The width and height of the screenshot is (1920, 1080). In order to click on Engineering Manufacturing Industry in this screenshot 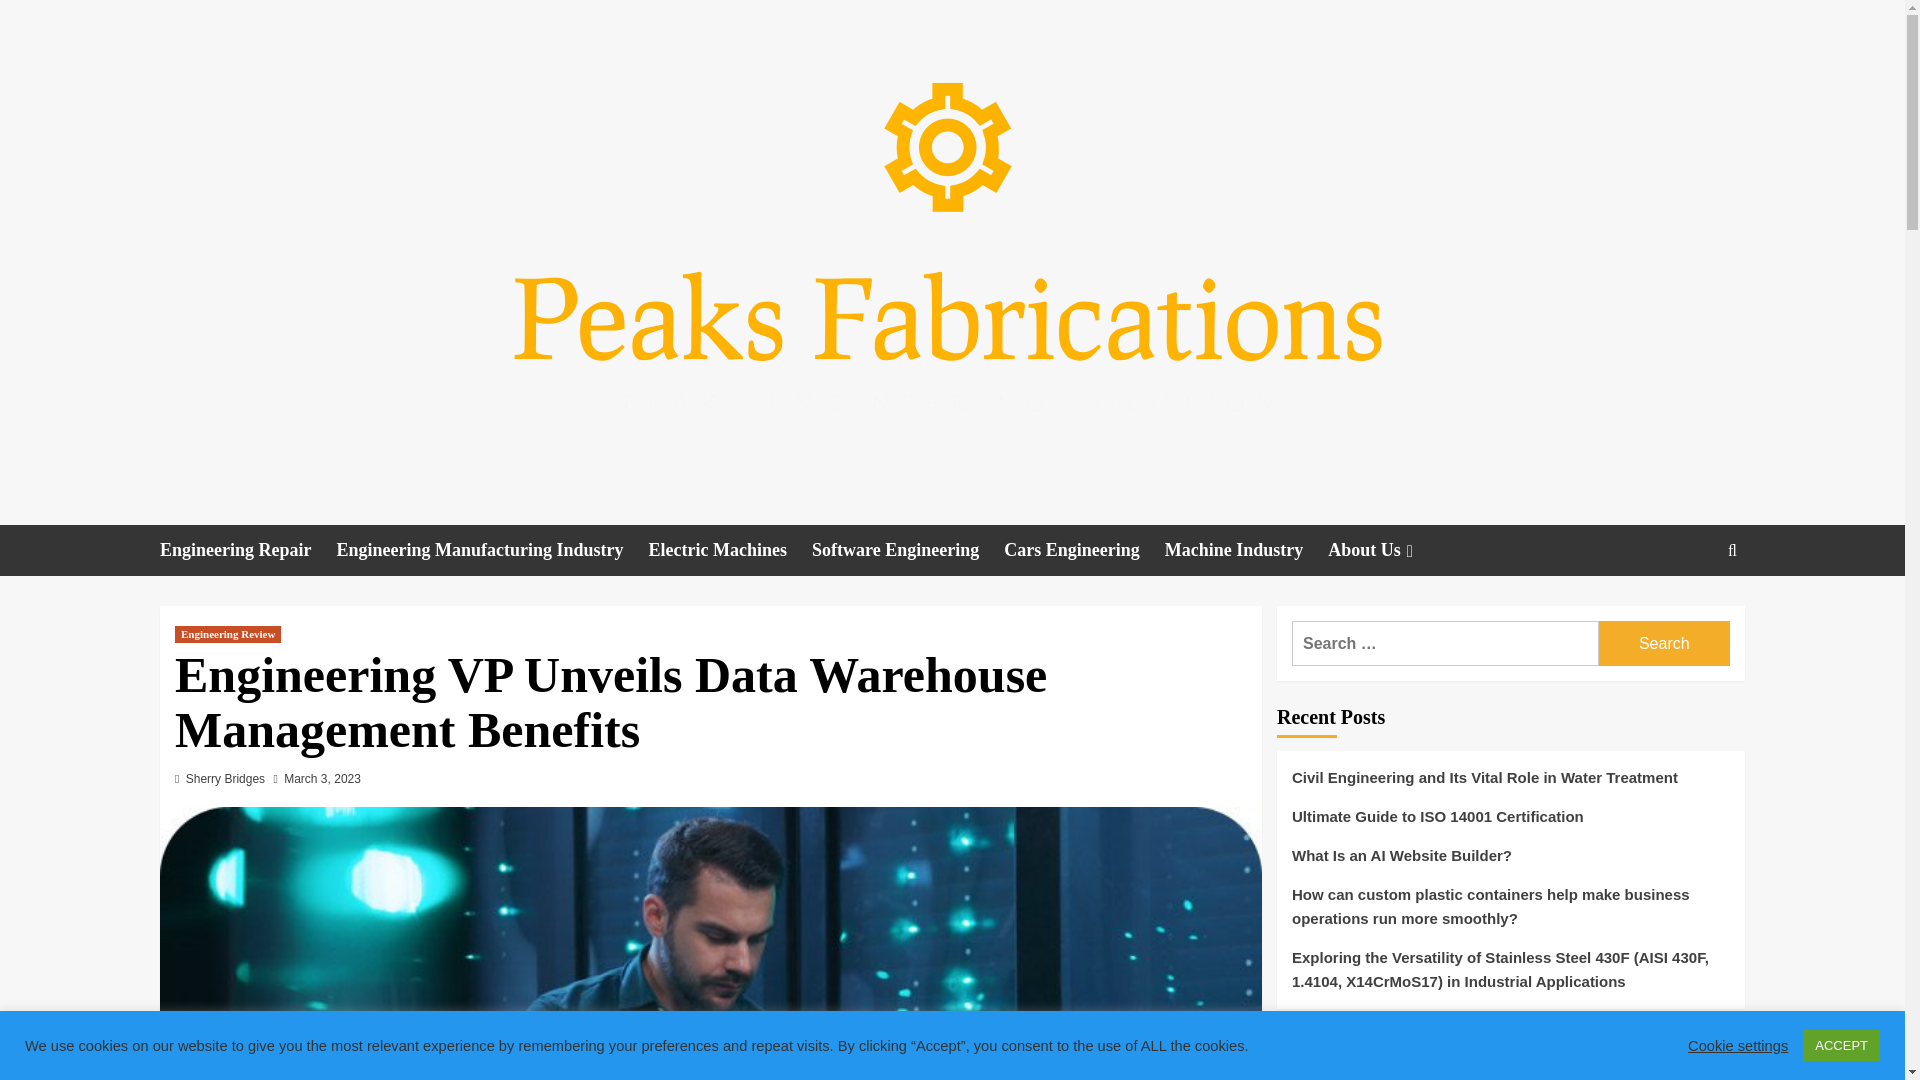, I will do `click(492, 550)`.